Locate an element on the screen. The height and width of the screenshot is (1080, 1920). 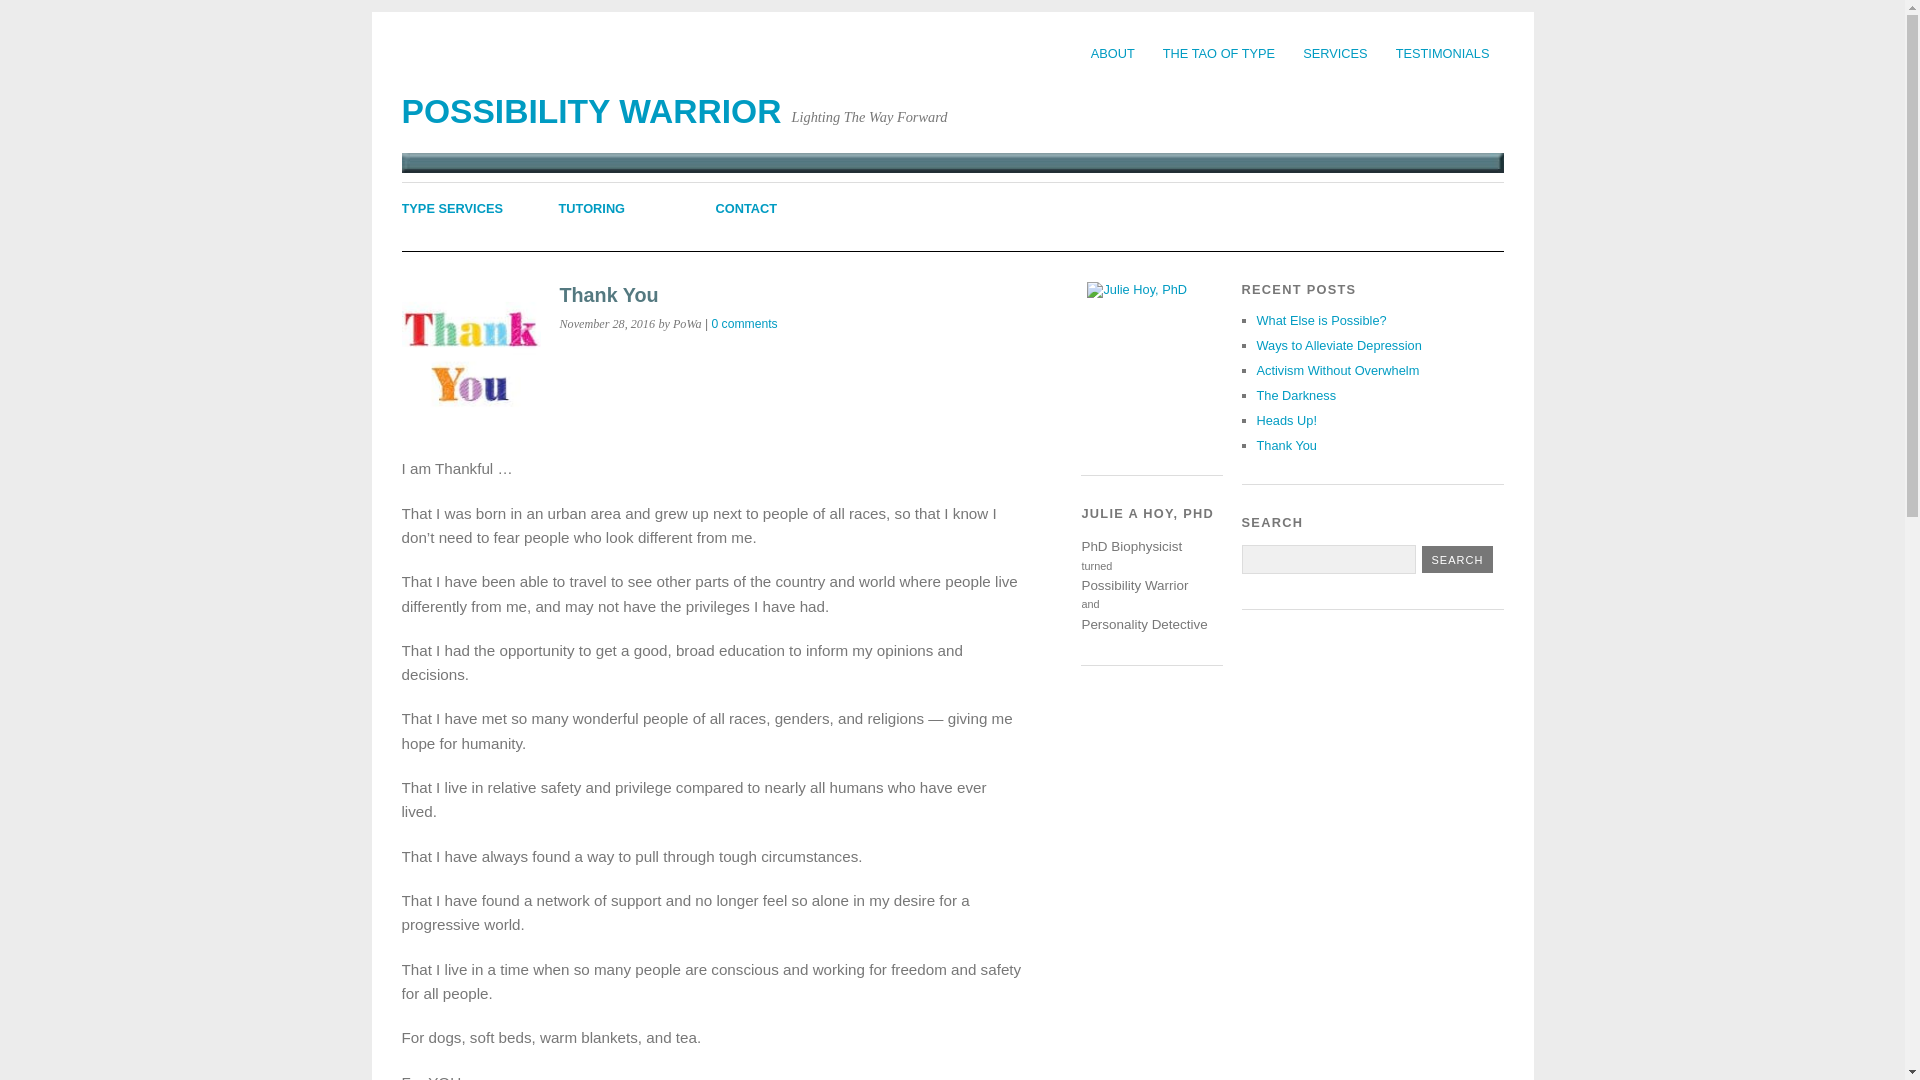
TESTIMONIALS is located at coordinates (1442, 53).